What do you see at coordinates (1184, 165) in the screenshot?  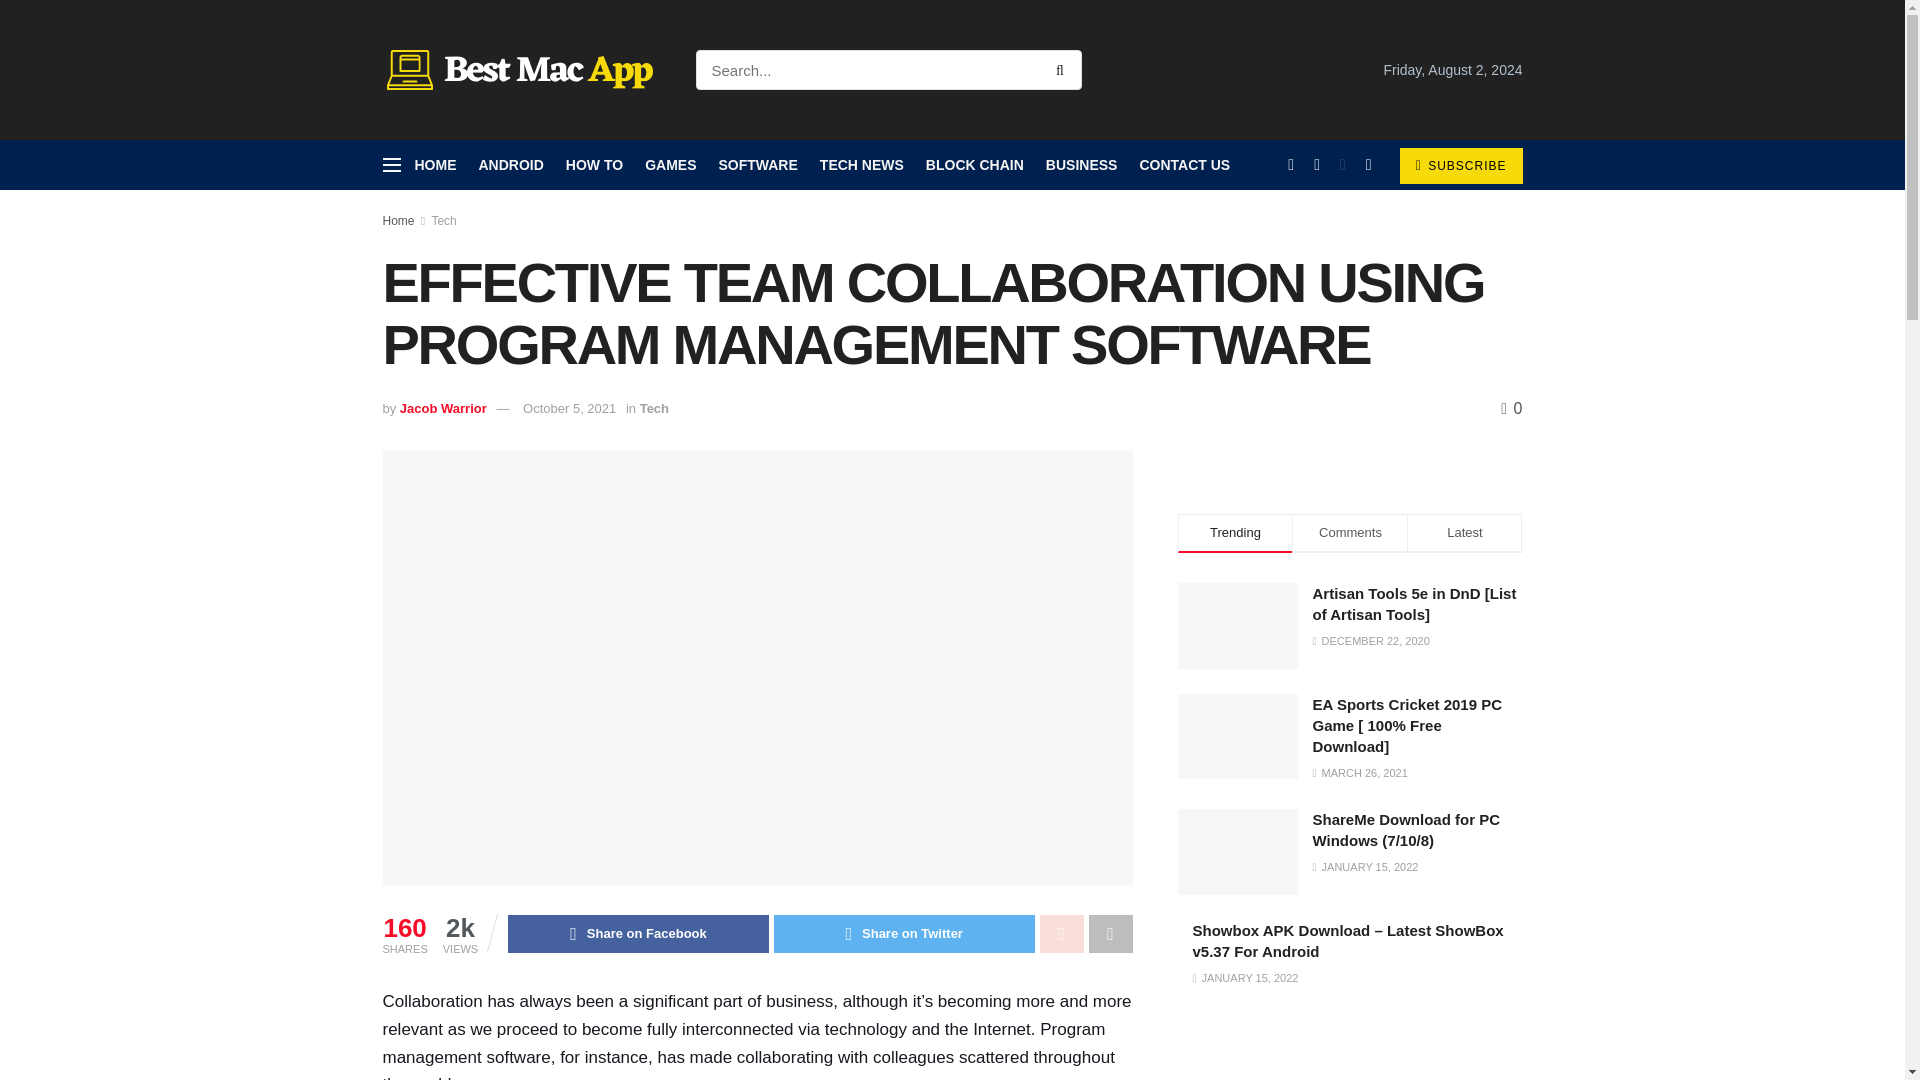 I see `CONTACT US` at bounding box center [1184, 165].